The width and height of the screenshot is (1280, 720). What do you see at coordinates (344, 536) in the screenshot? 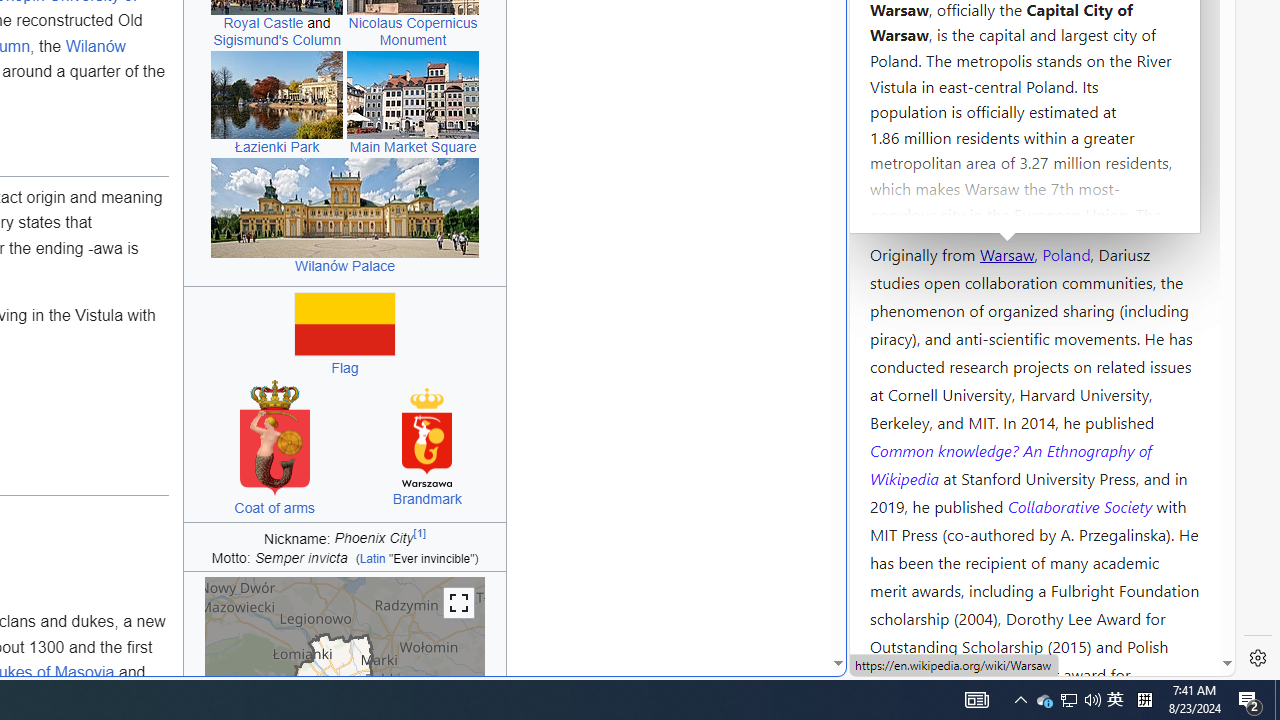
I see `Class: mergedtoprow` at bounding box center [344, 536].